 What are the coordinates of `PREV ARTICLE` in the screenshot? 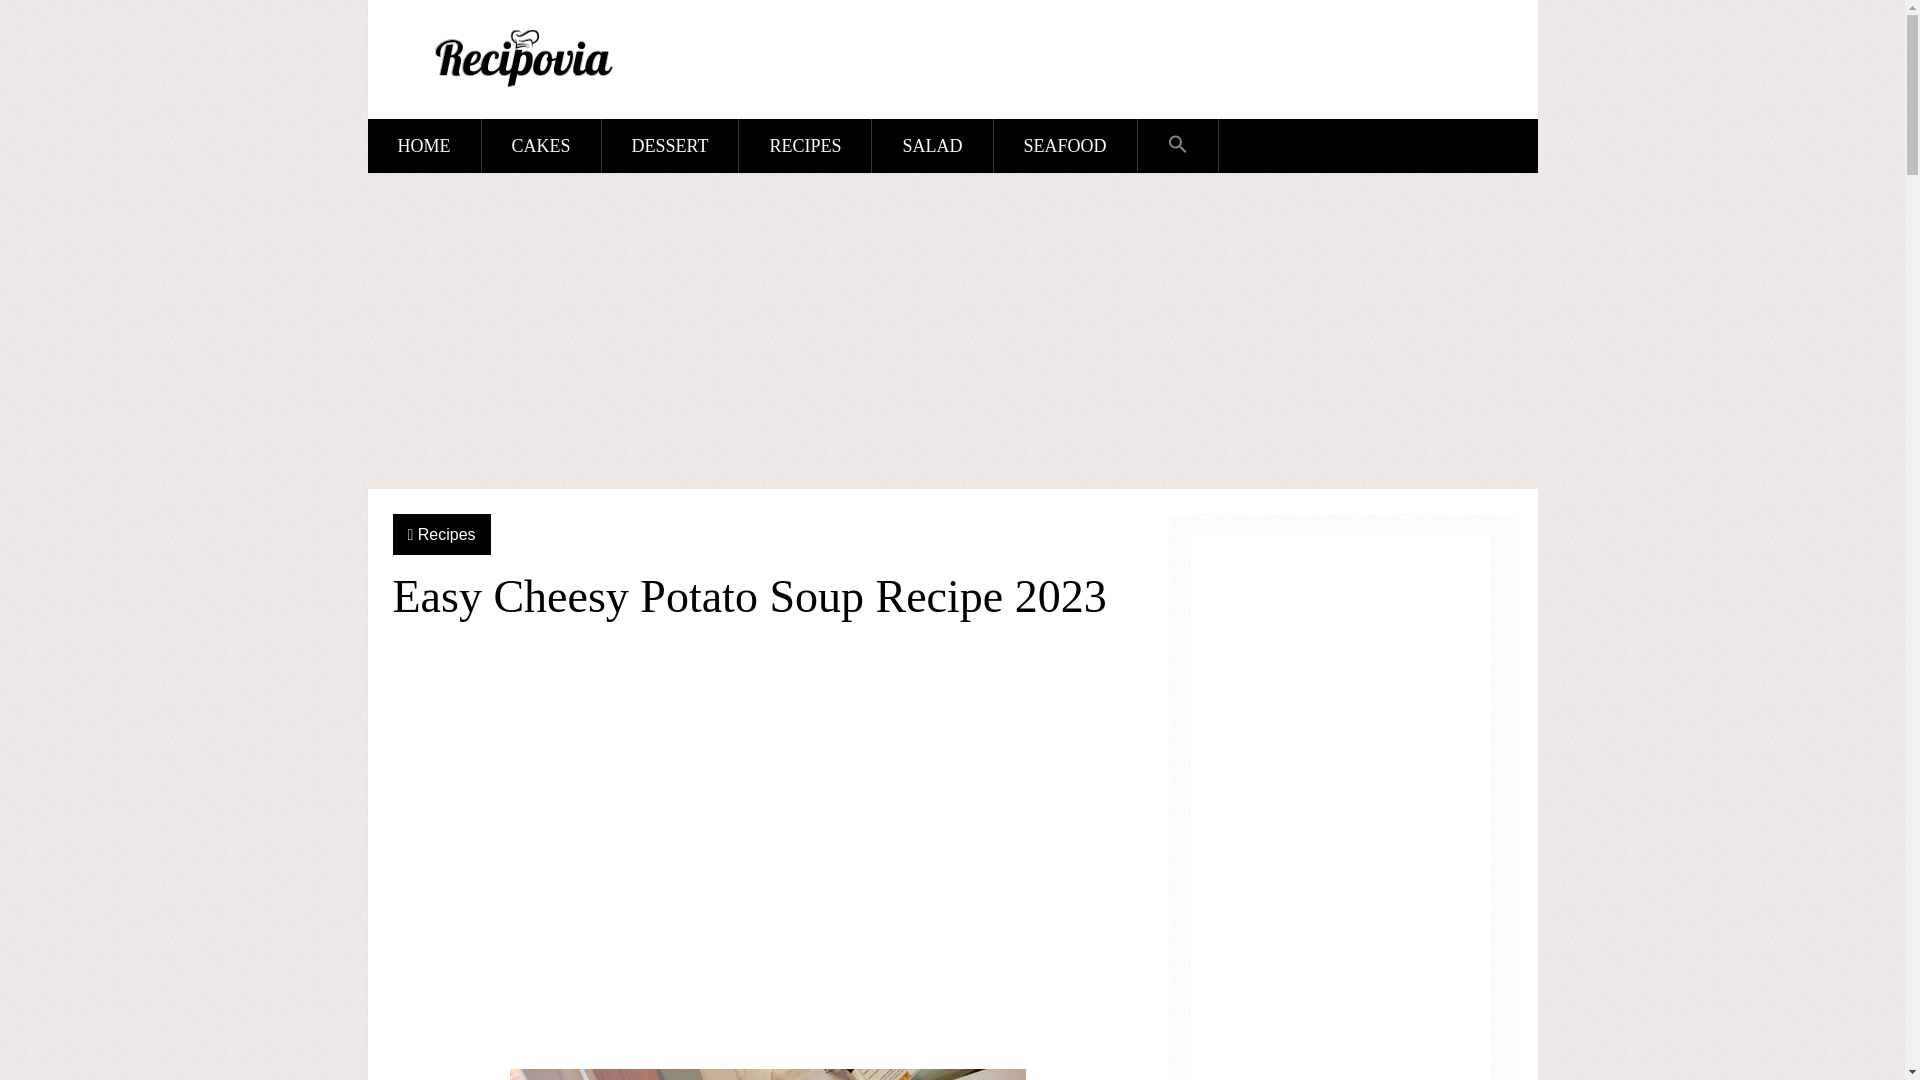 It's located at (900, 665).